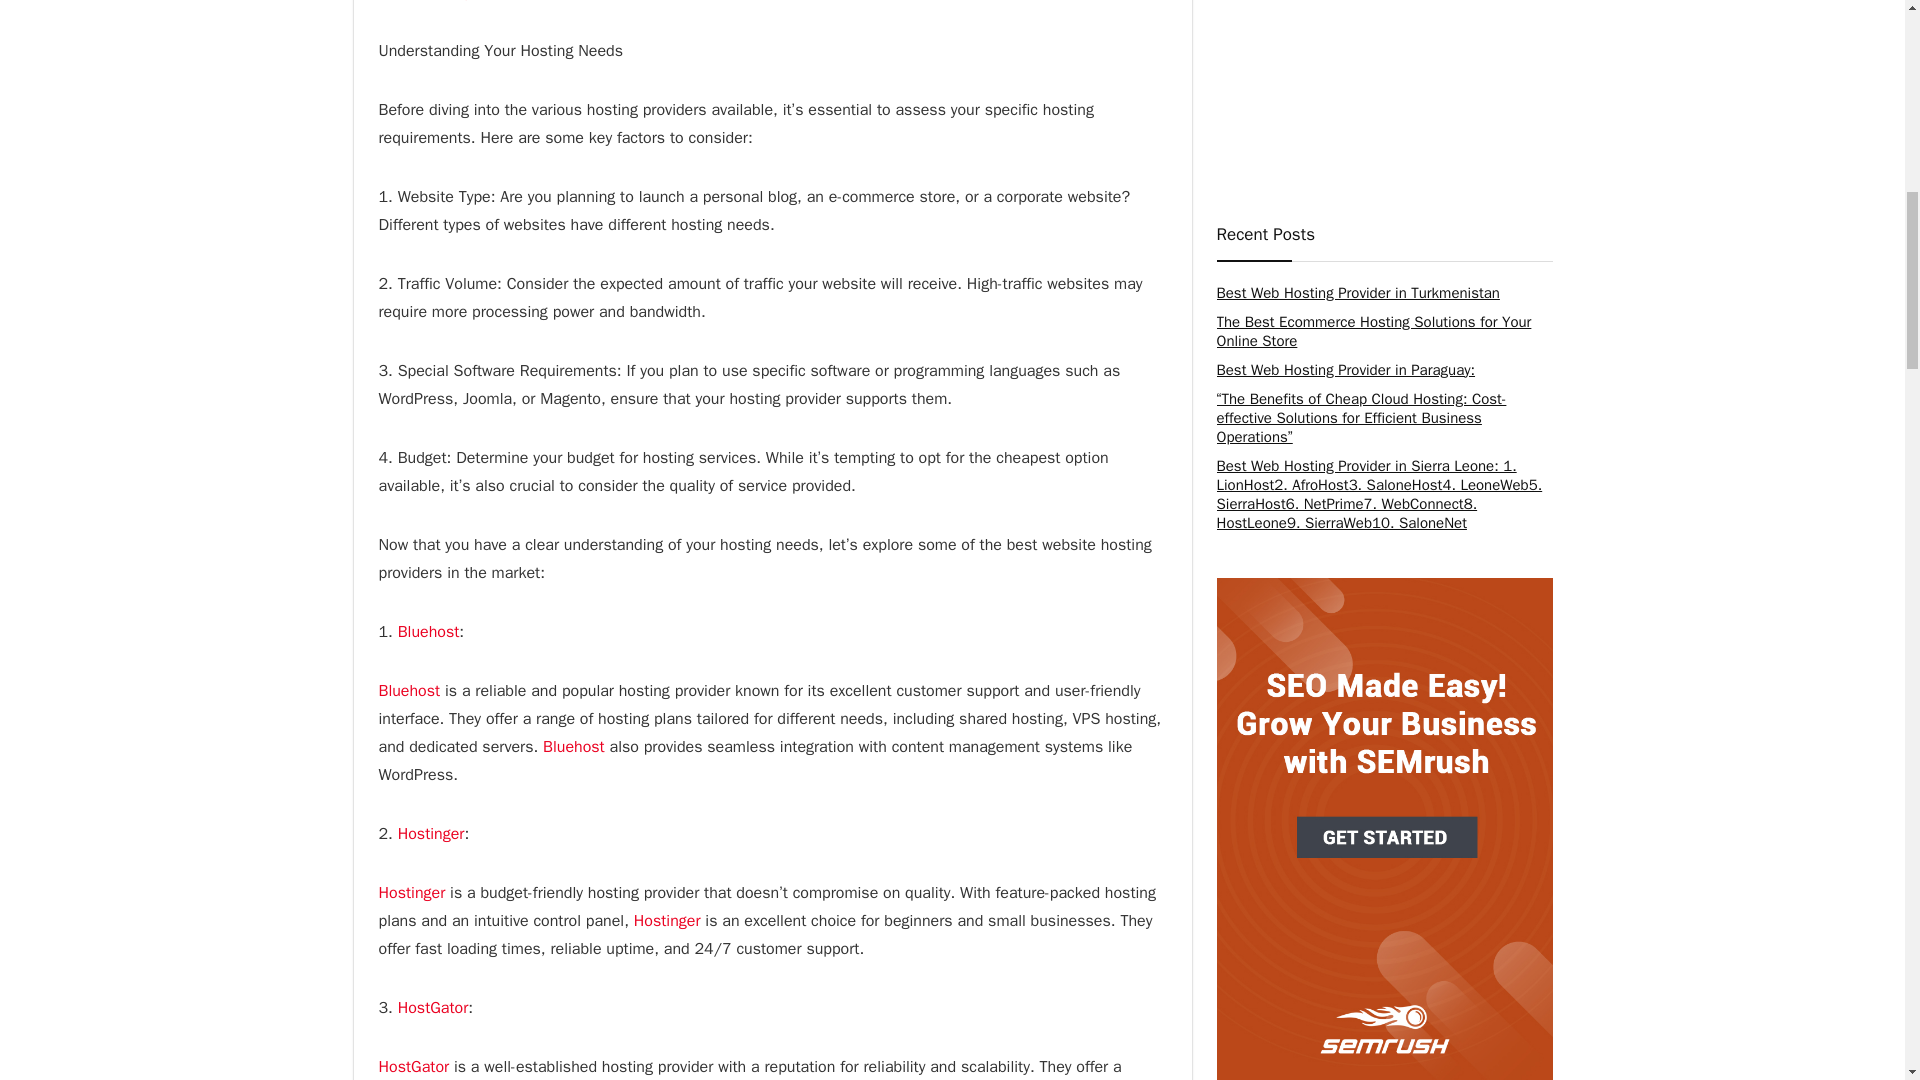 This screenshot has height=1080, width=1920. Describe the element at coordinates (550, 1) in the screenshot. I see `MochaHost` at that location.